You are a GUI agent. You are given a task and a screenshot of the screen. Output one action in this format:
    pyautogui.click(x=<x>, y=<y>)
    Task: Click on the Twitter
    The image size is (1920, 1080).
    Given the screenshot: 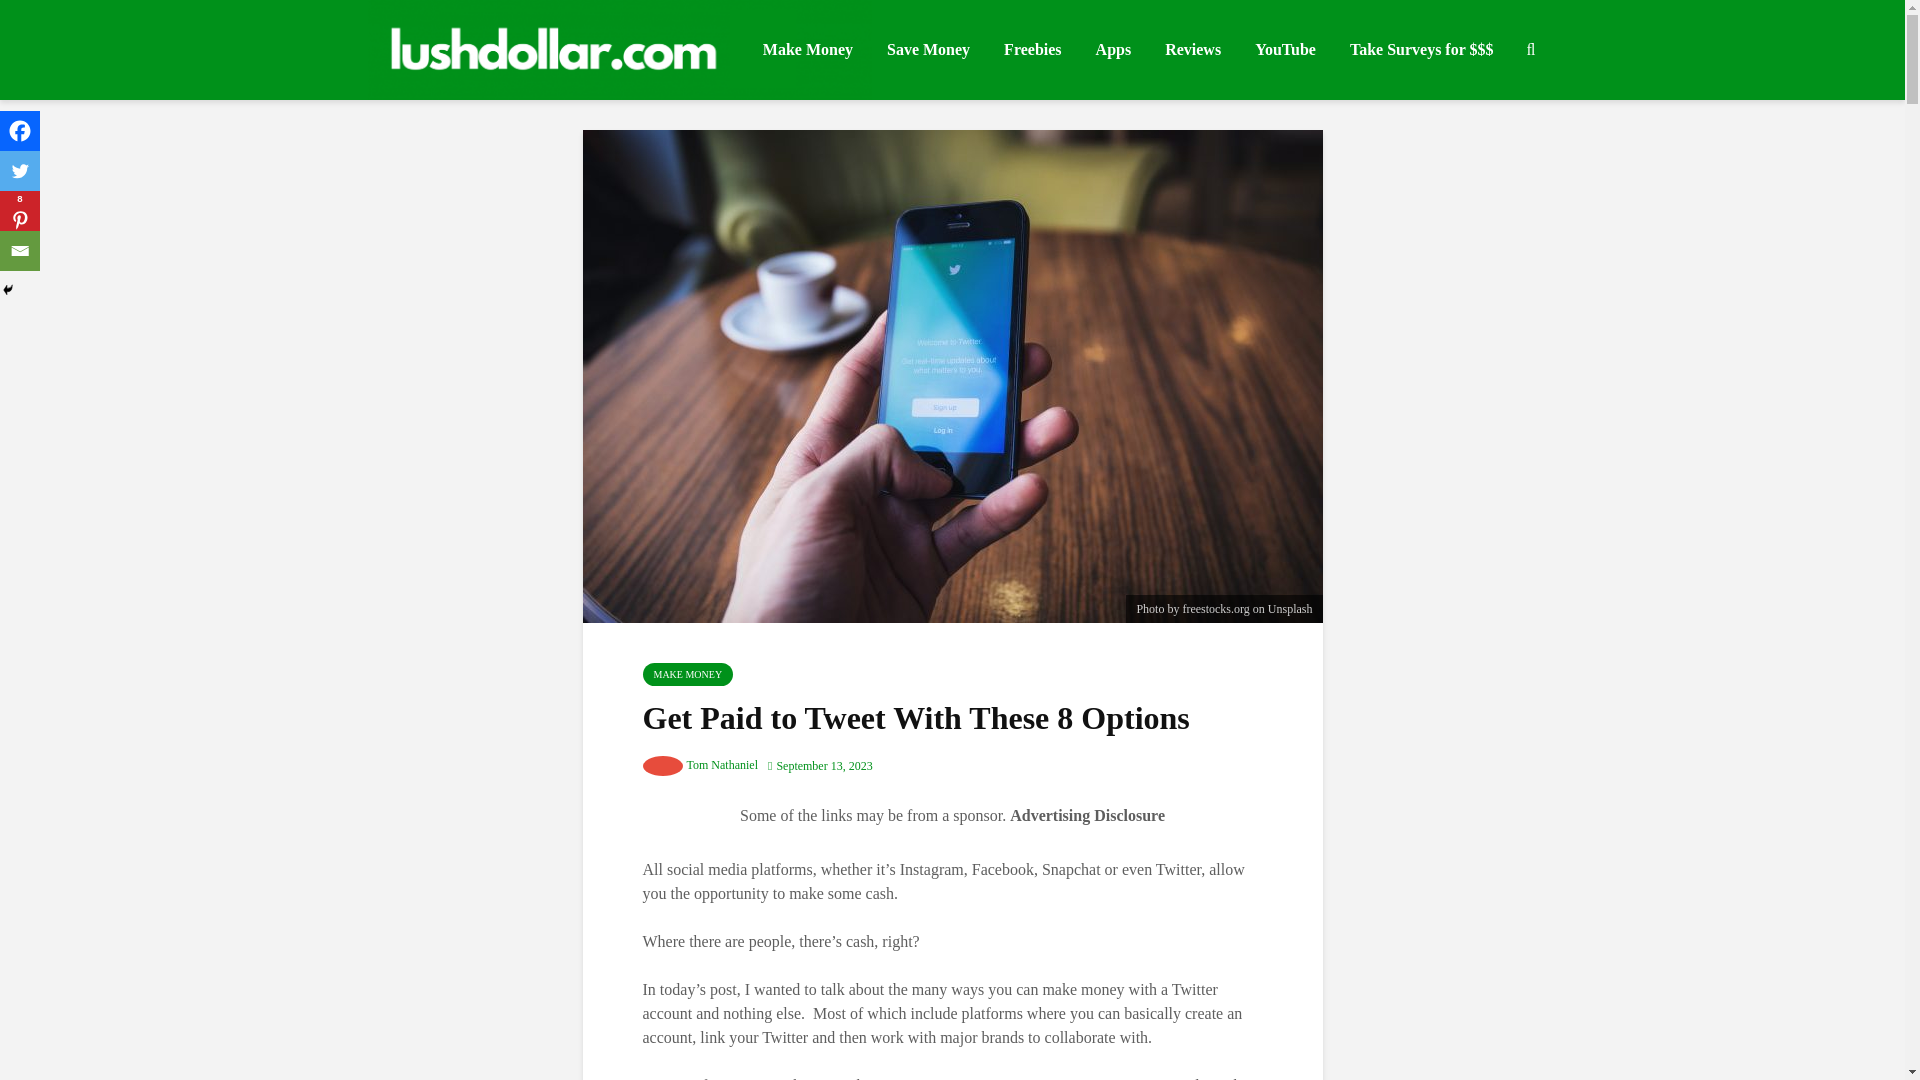 What is the action you would take?
    pyautogui.click(x=20, y=171)
    